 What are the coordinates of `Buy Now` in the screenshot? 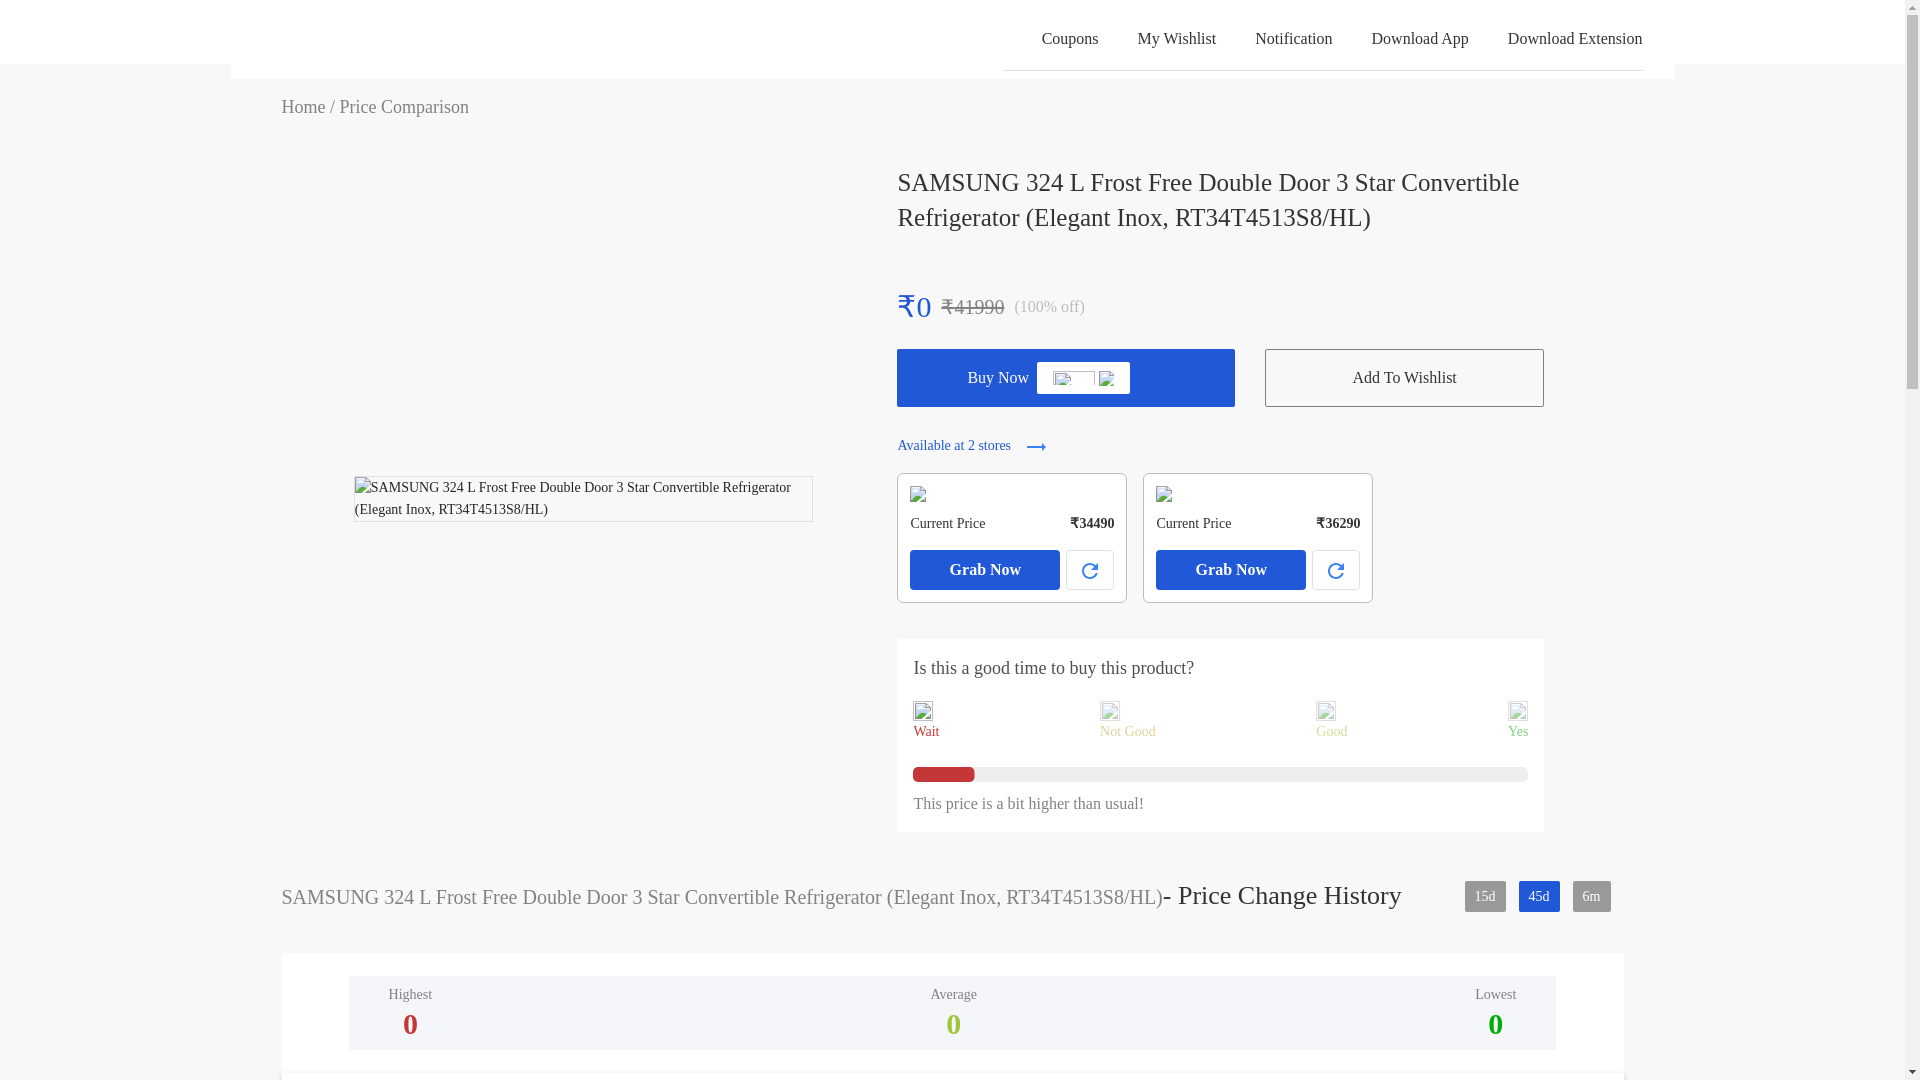 It's located at (1065, 378).